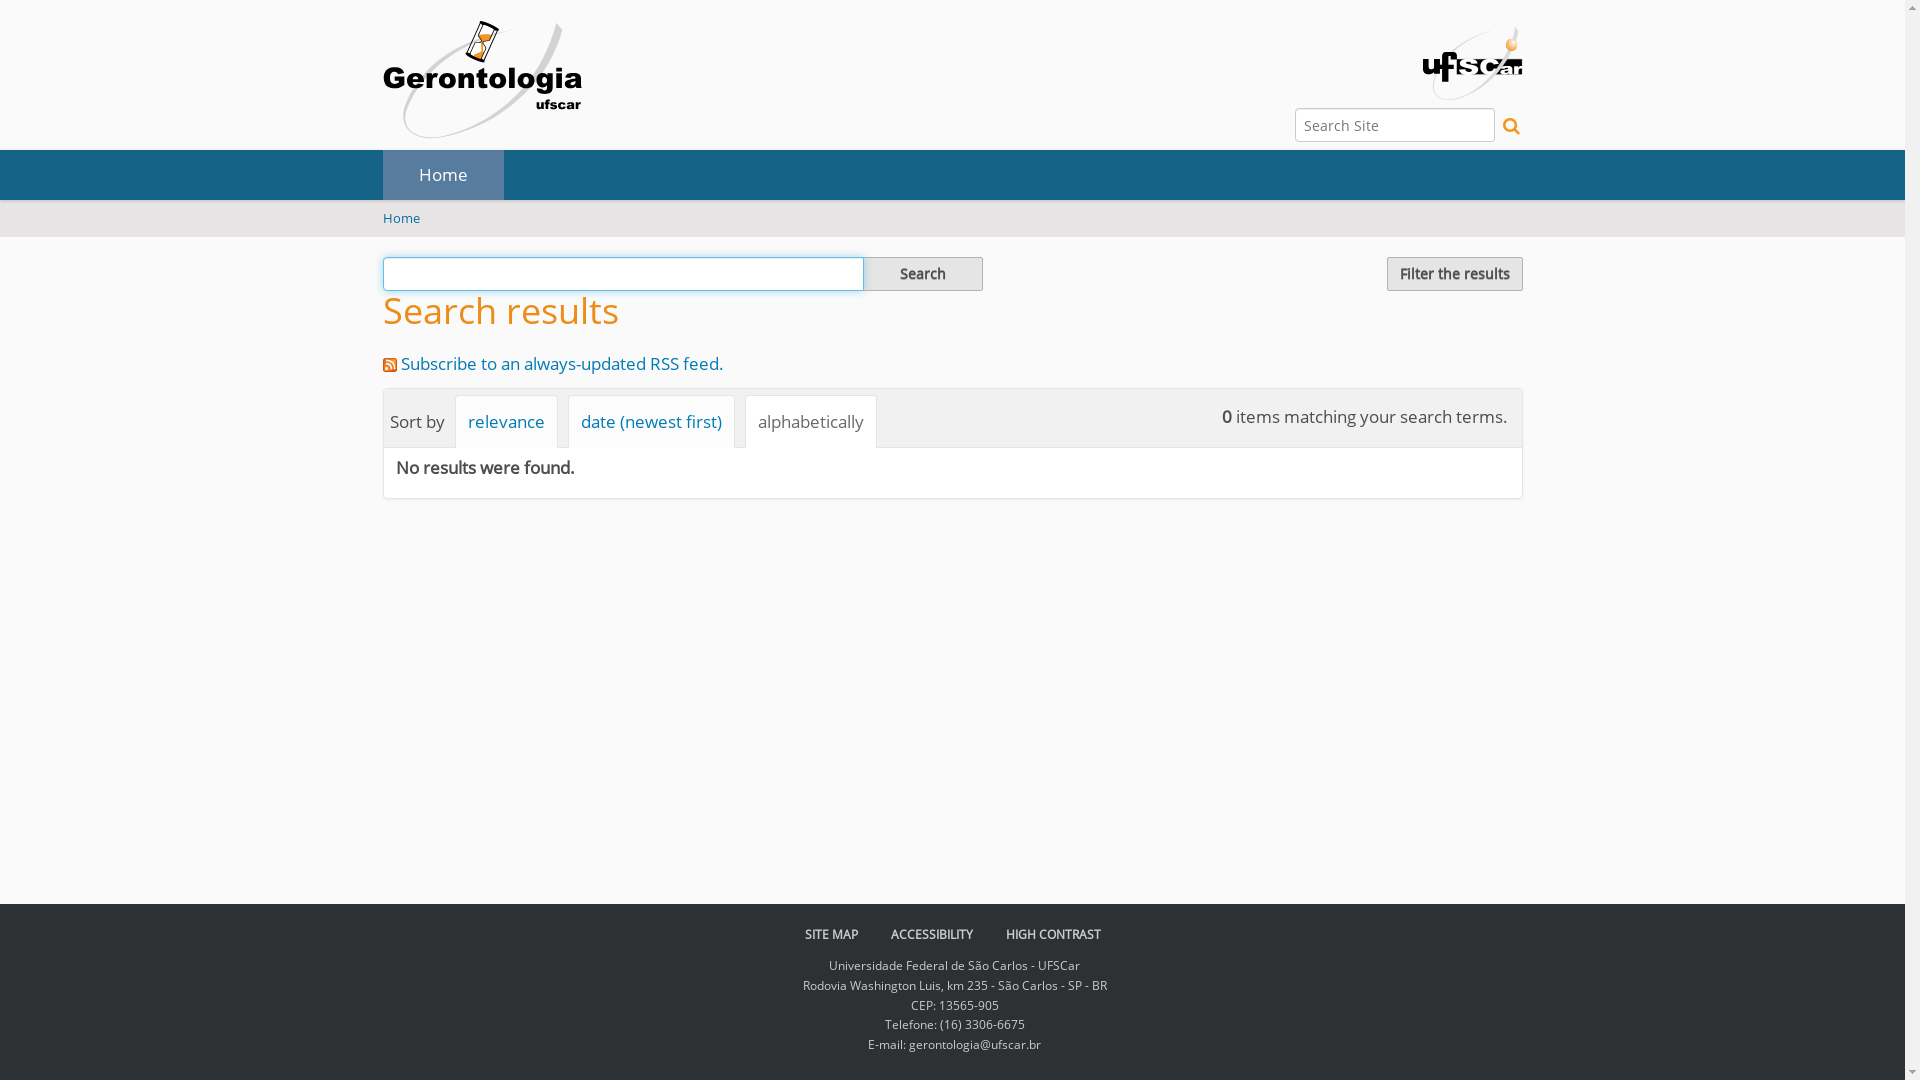 This screenshot has width=1920, height=1080. Describe the element at coordinates (931, 934) in the screenshot. I see `ACCESSIBILITY` at that location.